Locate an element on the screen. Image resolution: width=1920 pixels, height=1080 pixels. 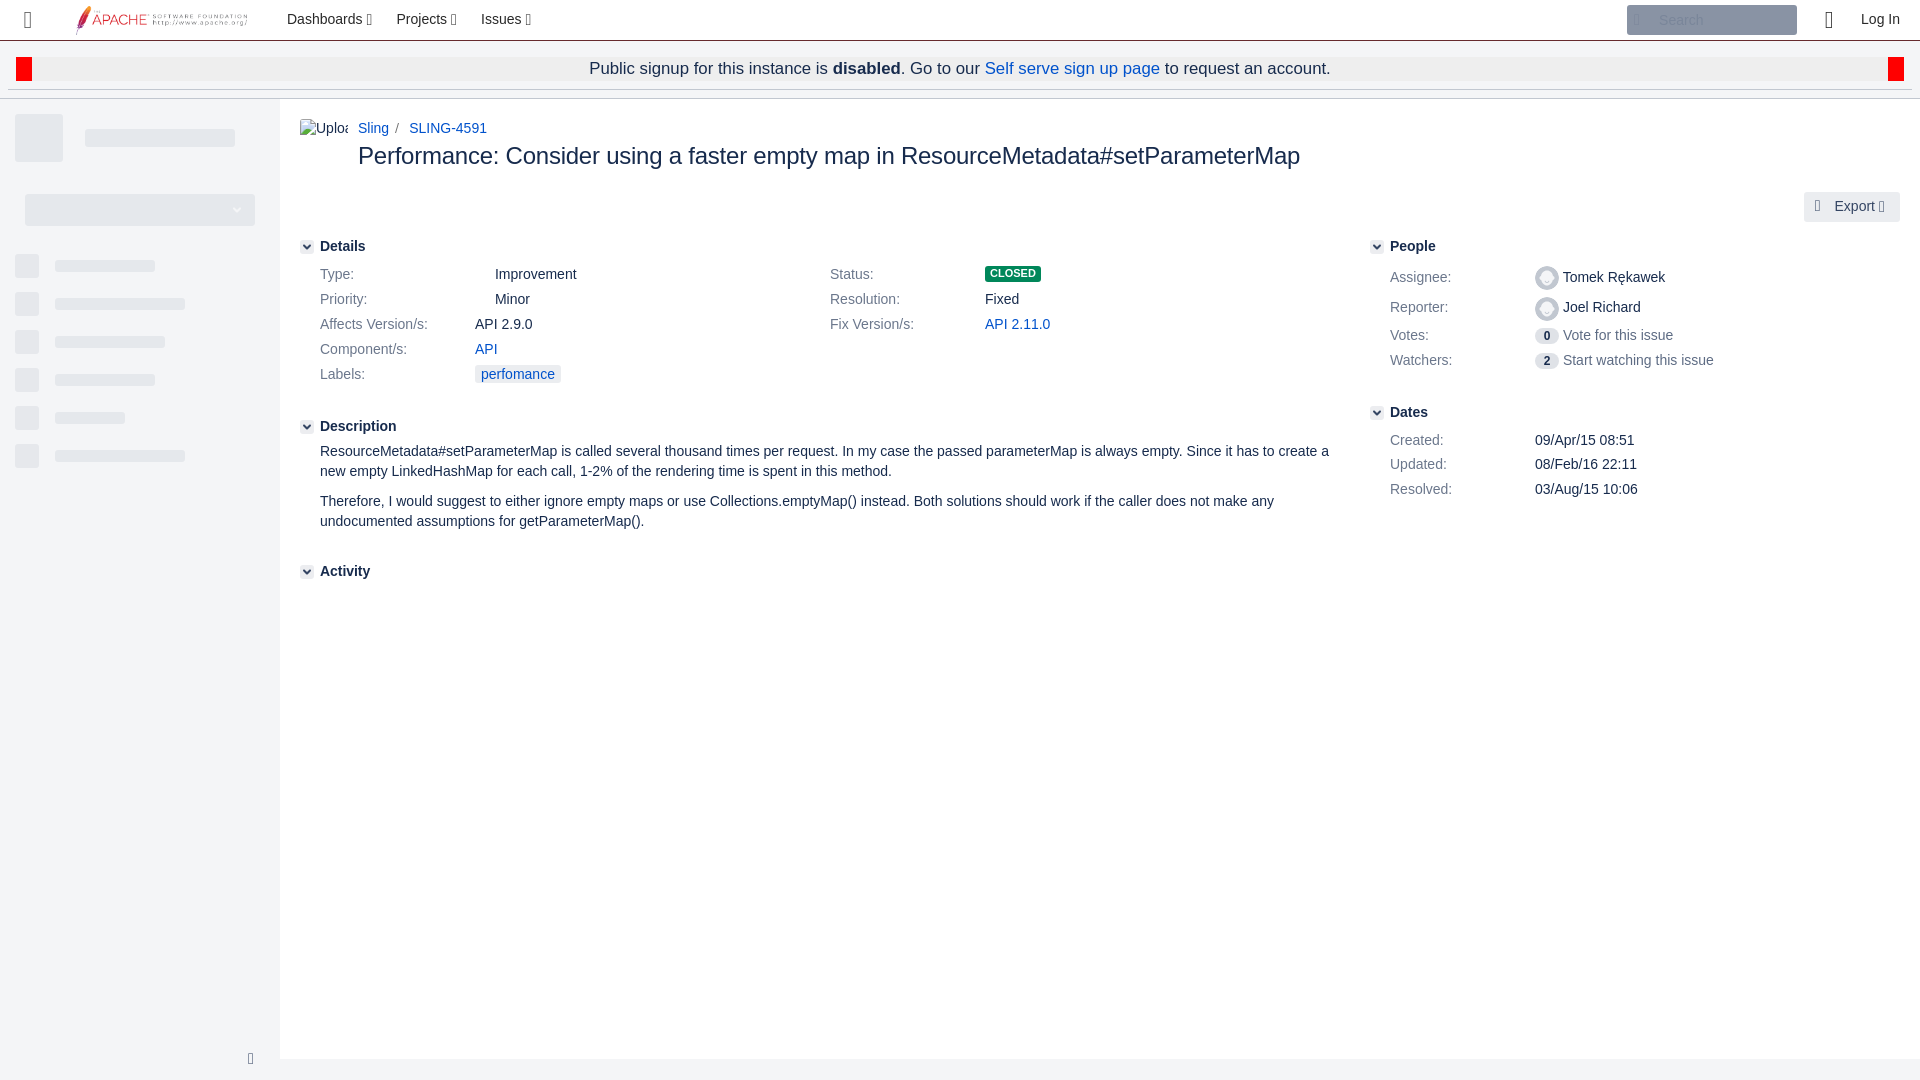
Log In is located at coordinates (1880, 20).